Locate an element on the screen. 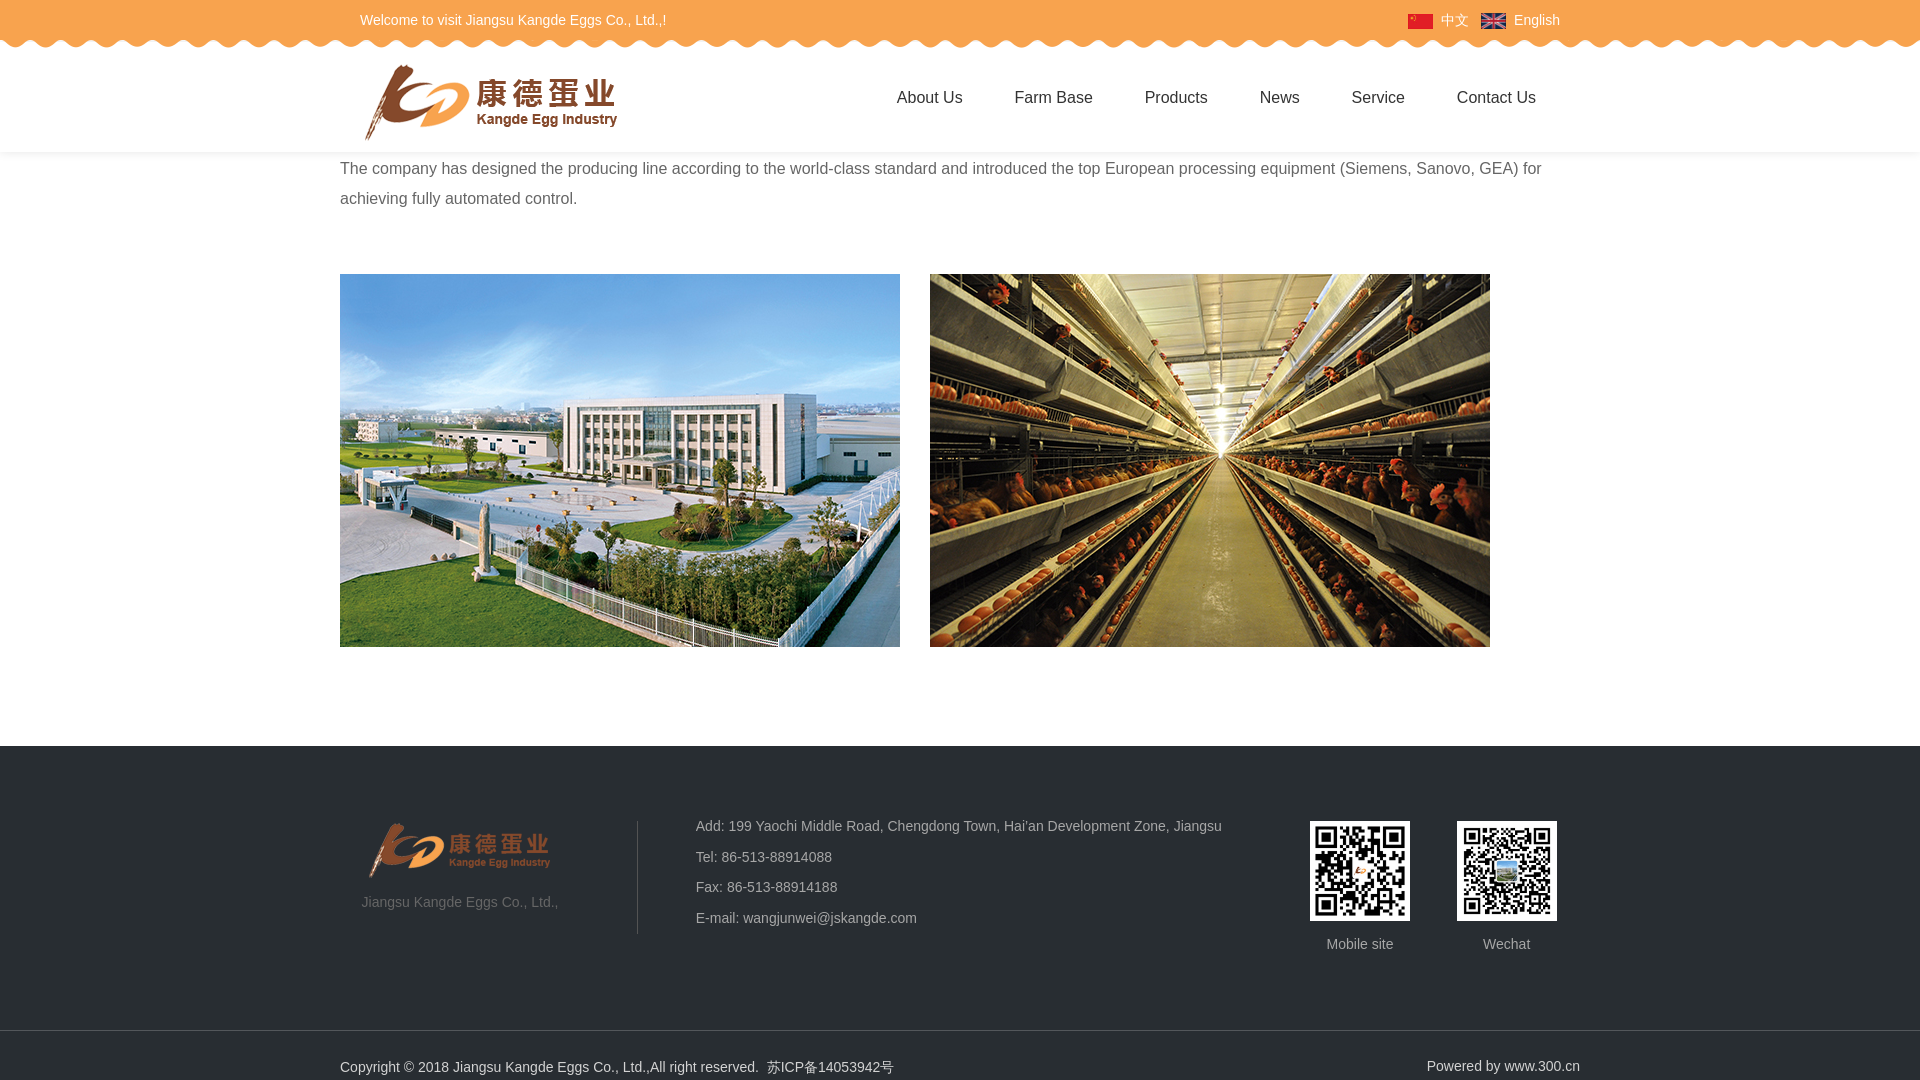  Powered by www.300.cn is located at coordinates (1503, 1066).